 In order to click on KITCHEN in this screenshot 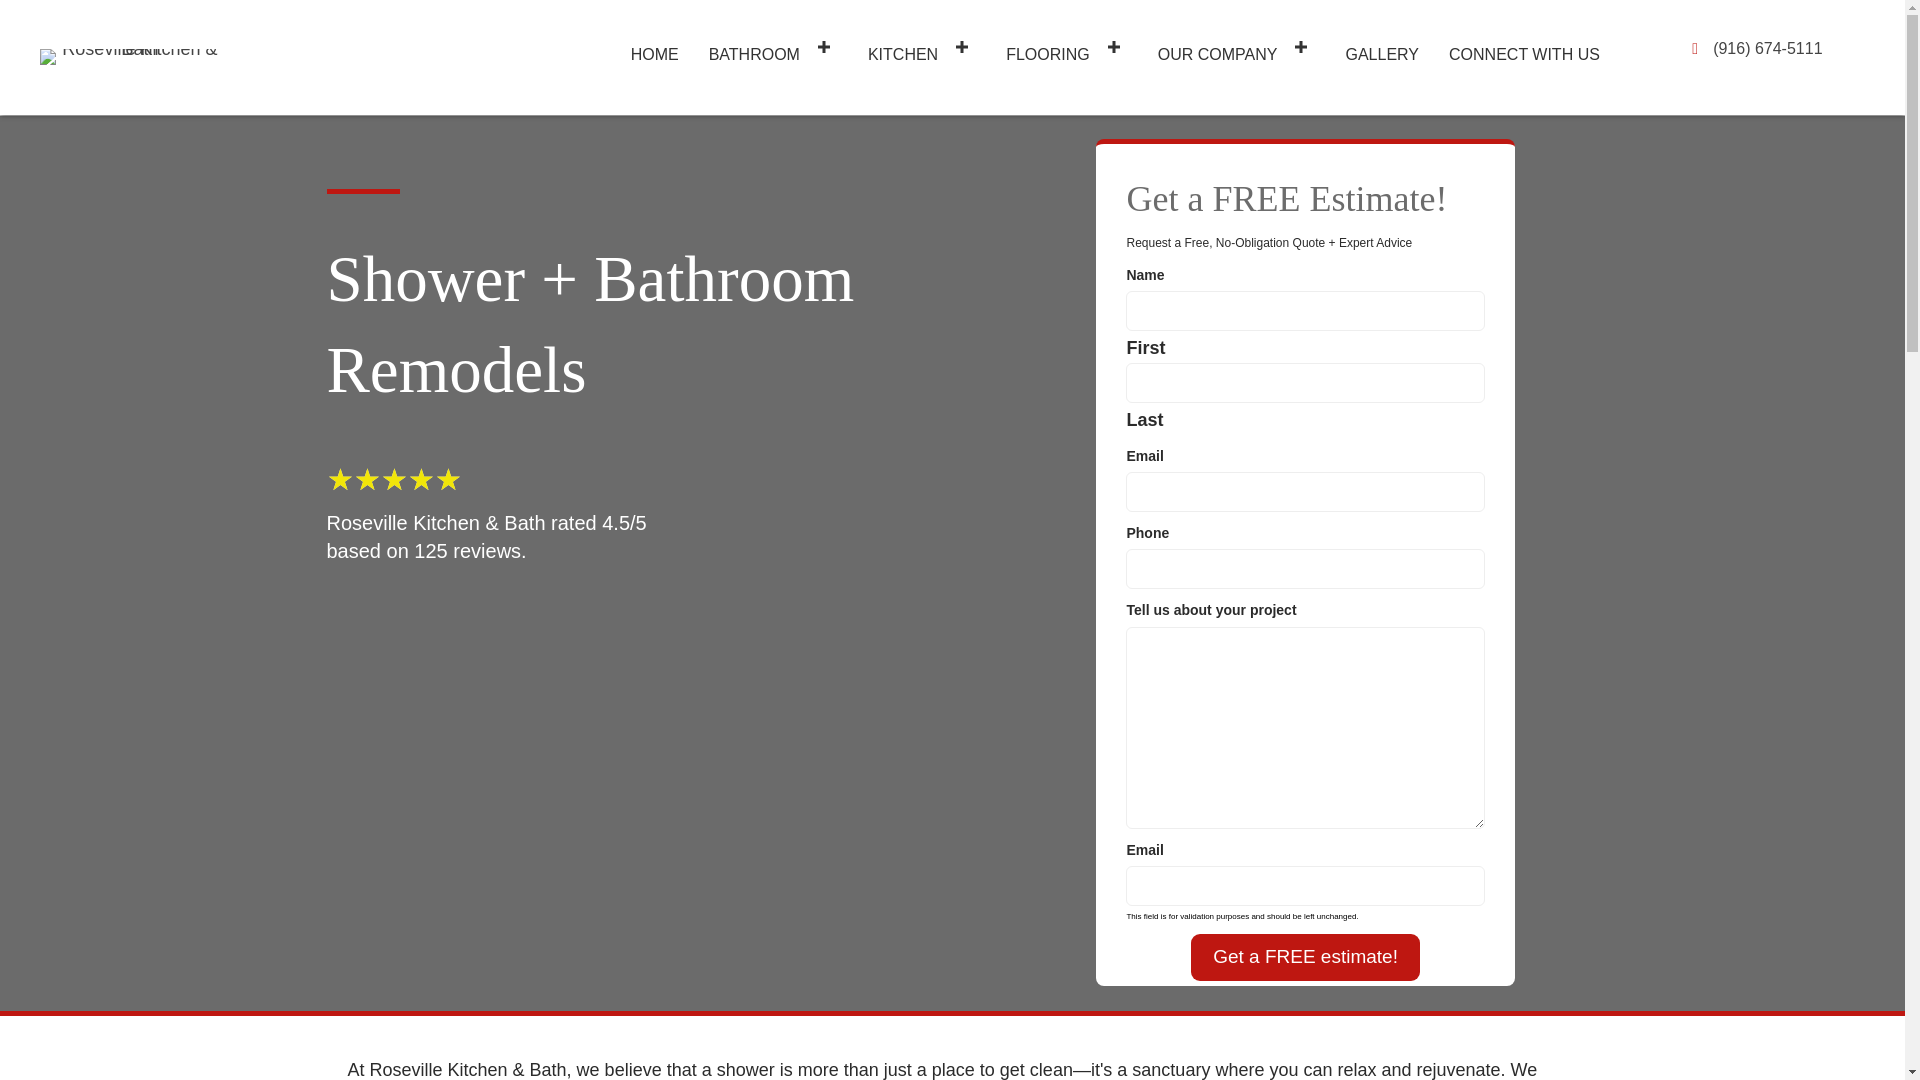, I will do `click(922, 46)`.